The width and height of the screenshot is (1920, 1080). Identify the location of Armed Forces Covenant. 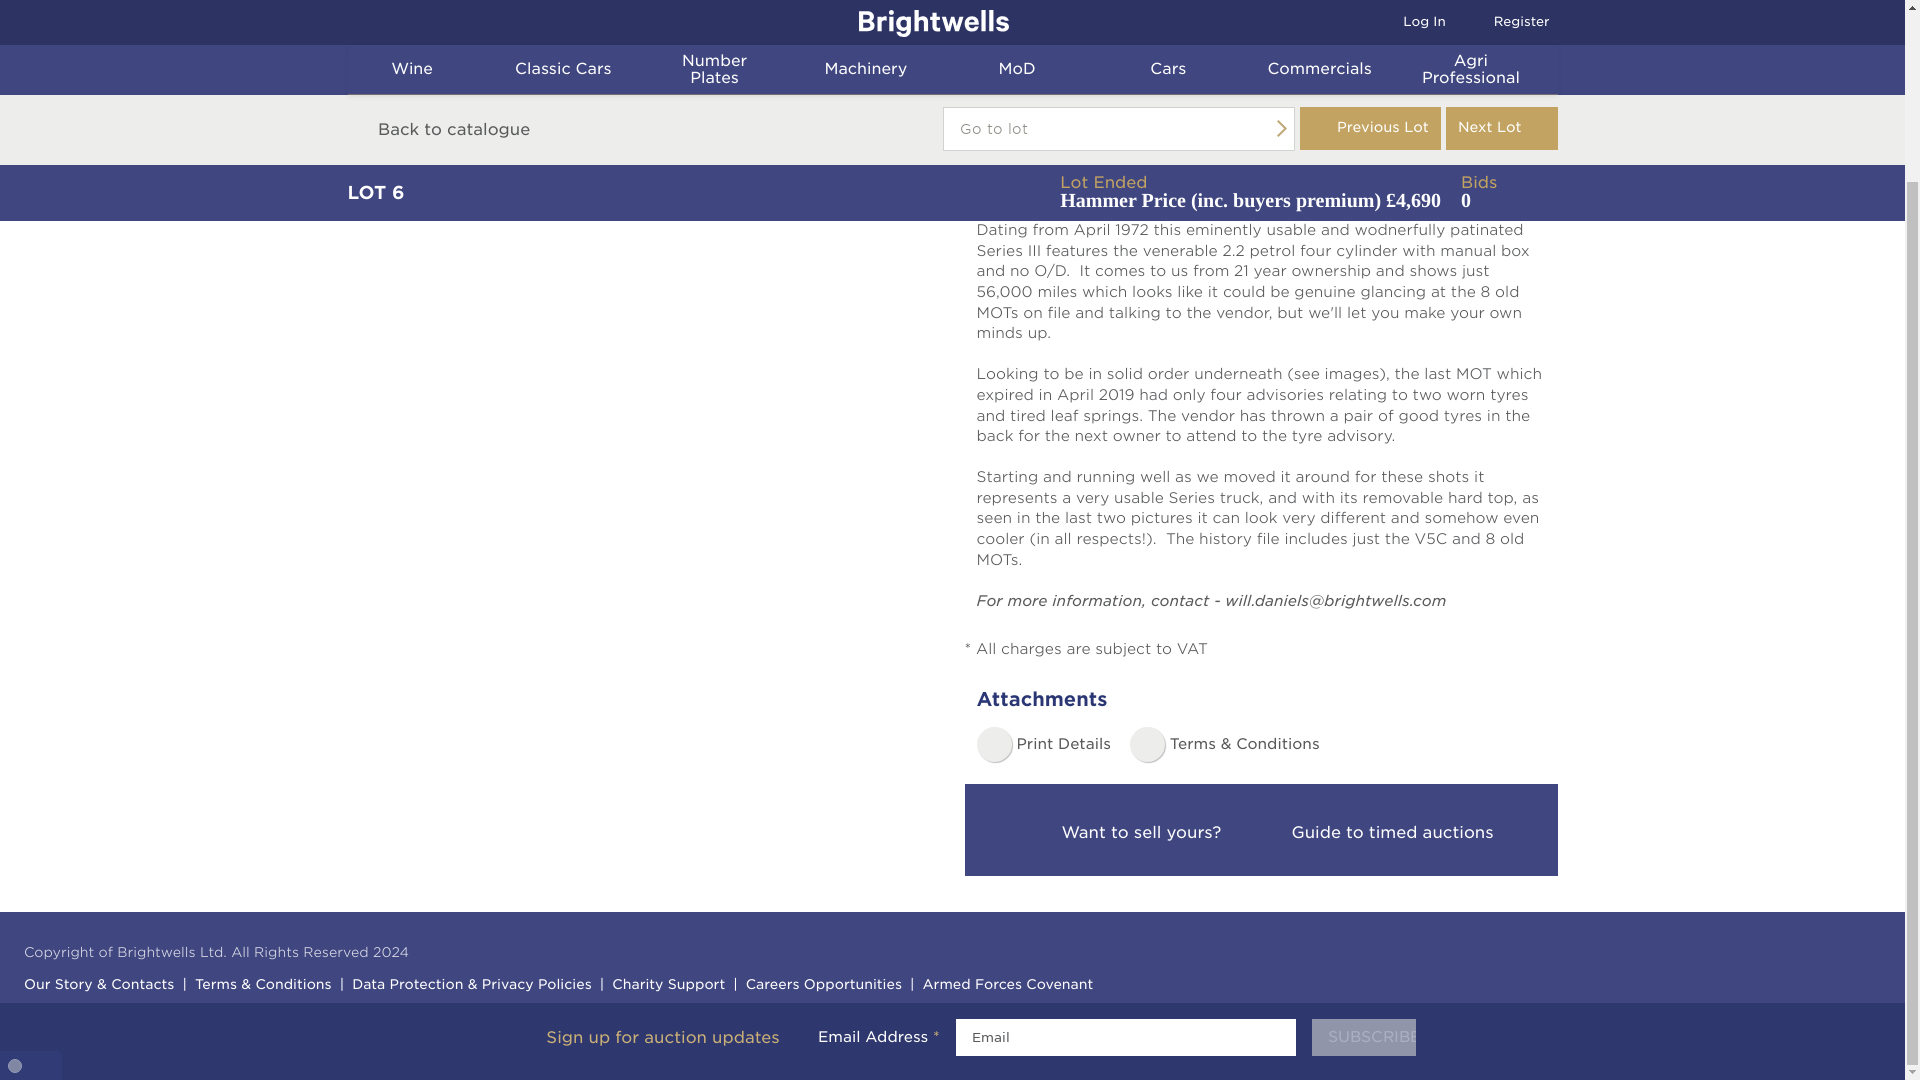
(1005, 987).